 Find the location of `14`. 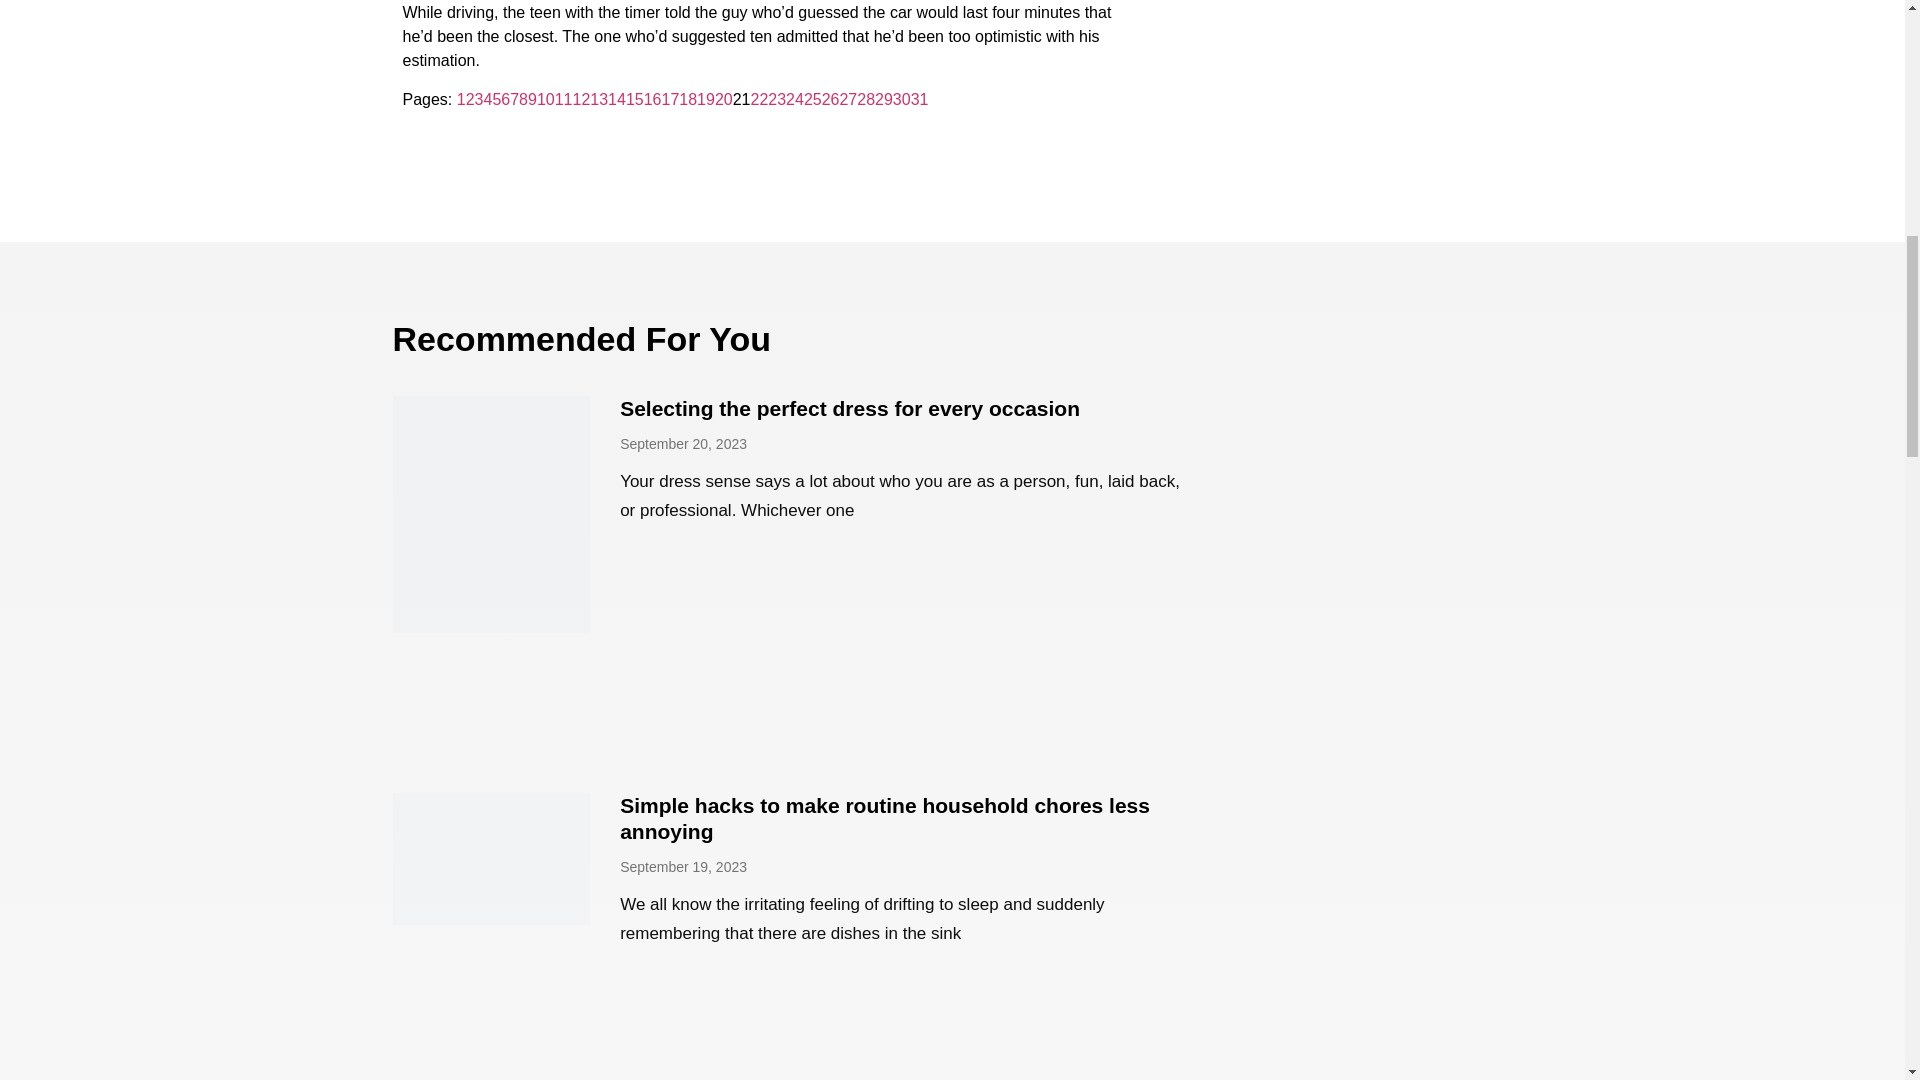

14 is located at coordinates (616, 99).